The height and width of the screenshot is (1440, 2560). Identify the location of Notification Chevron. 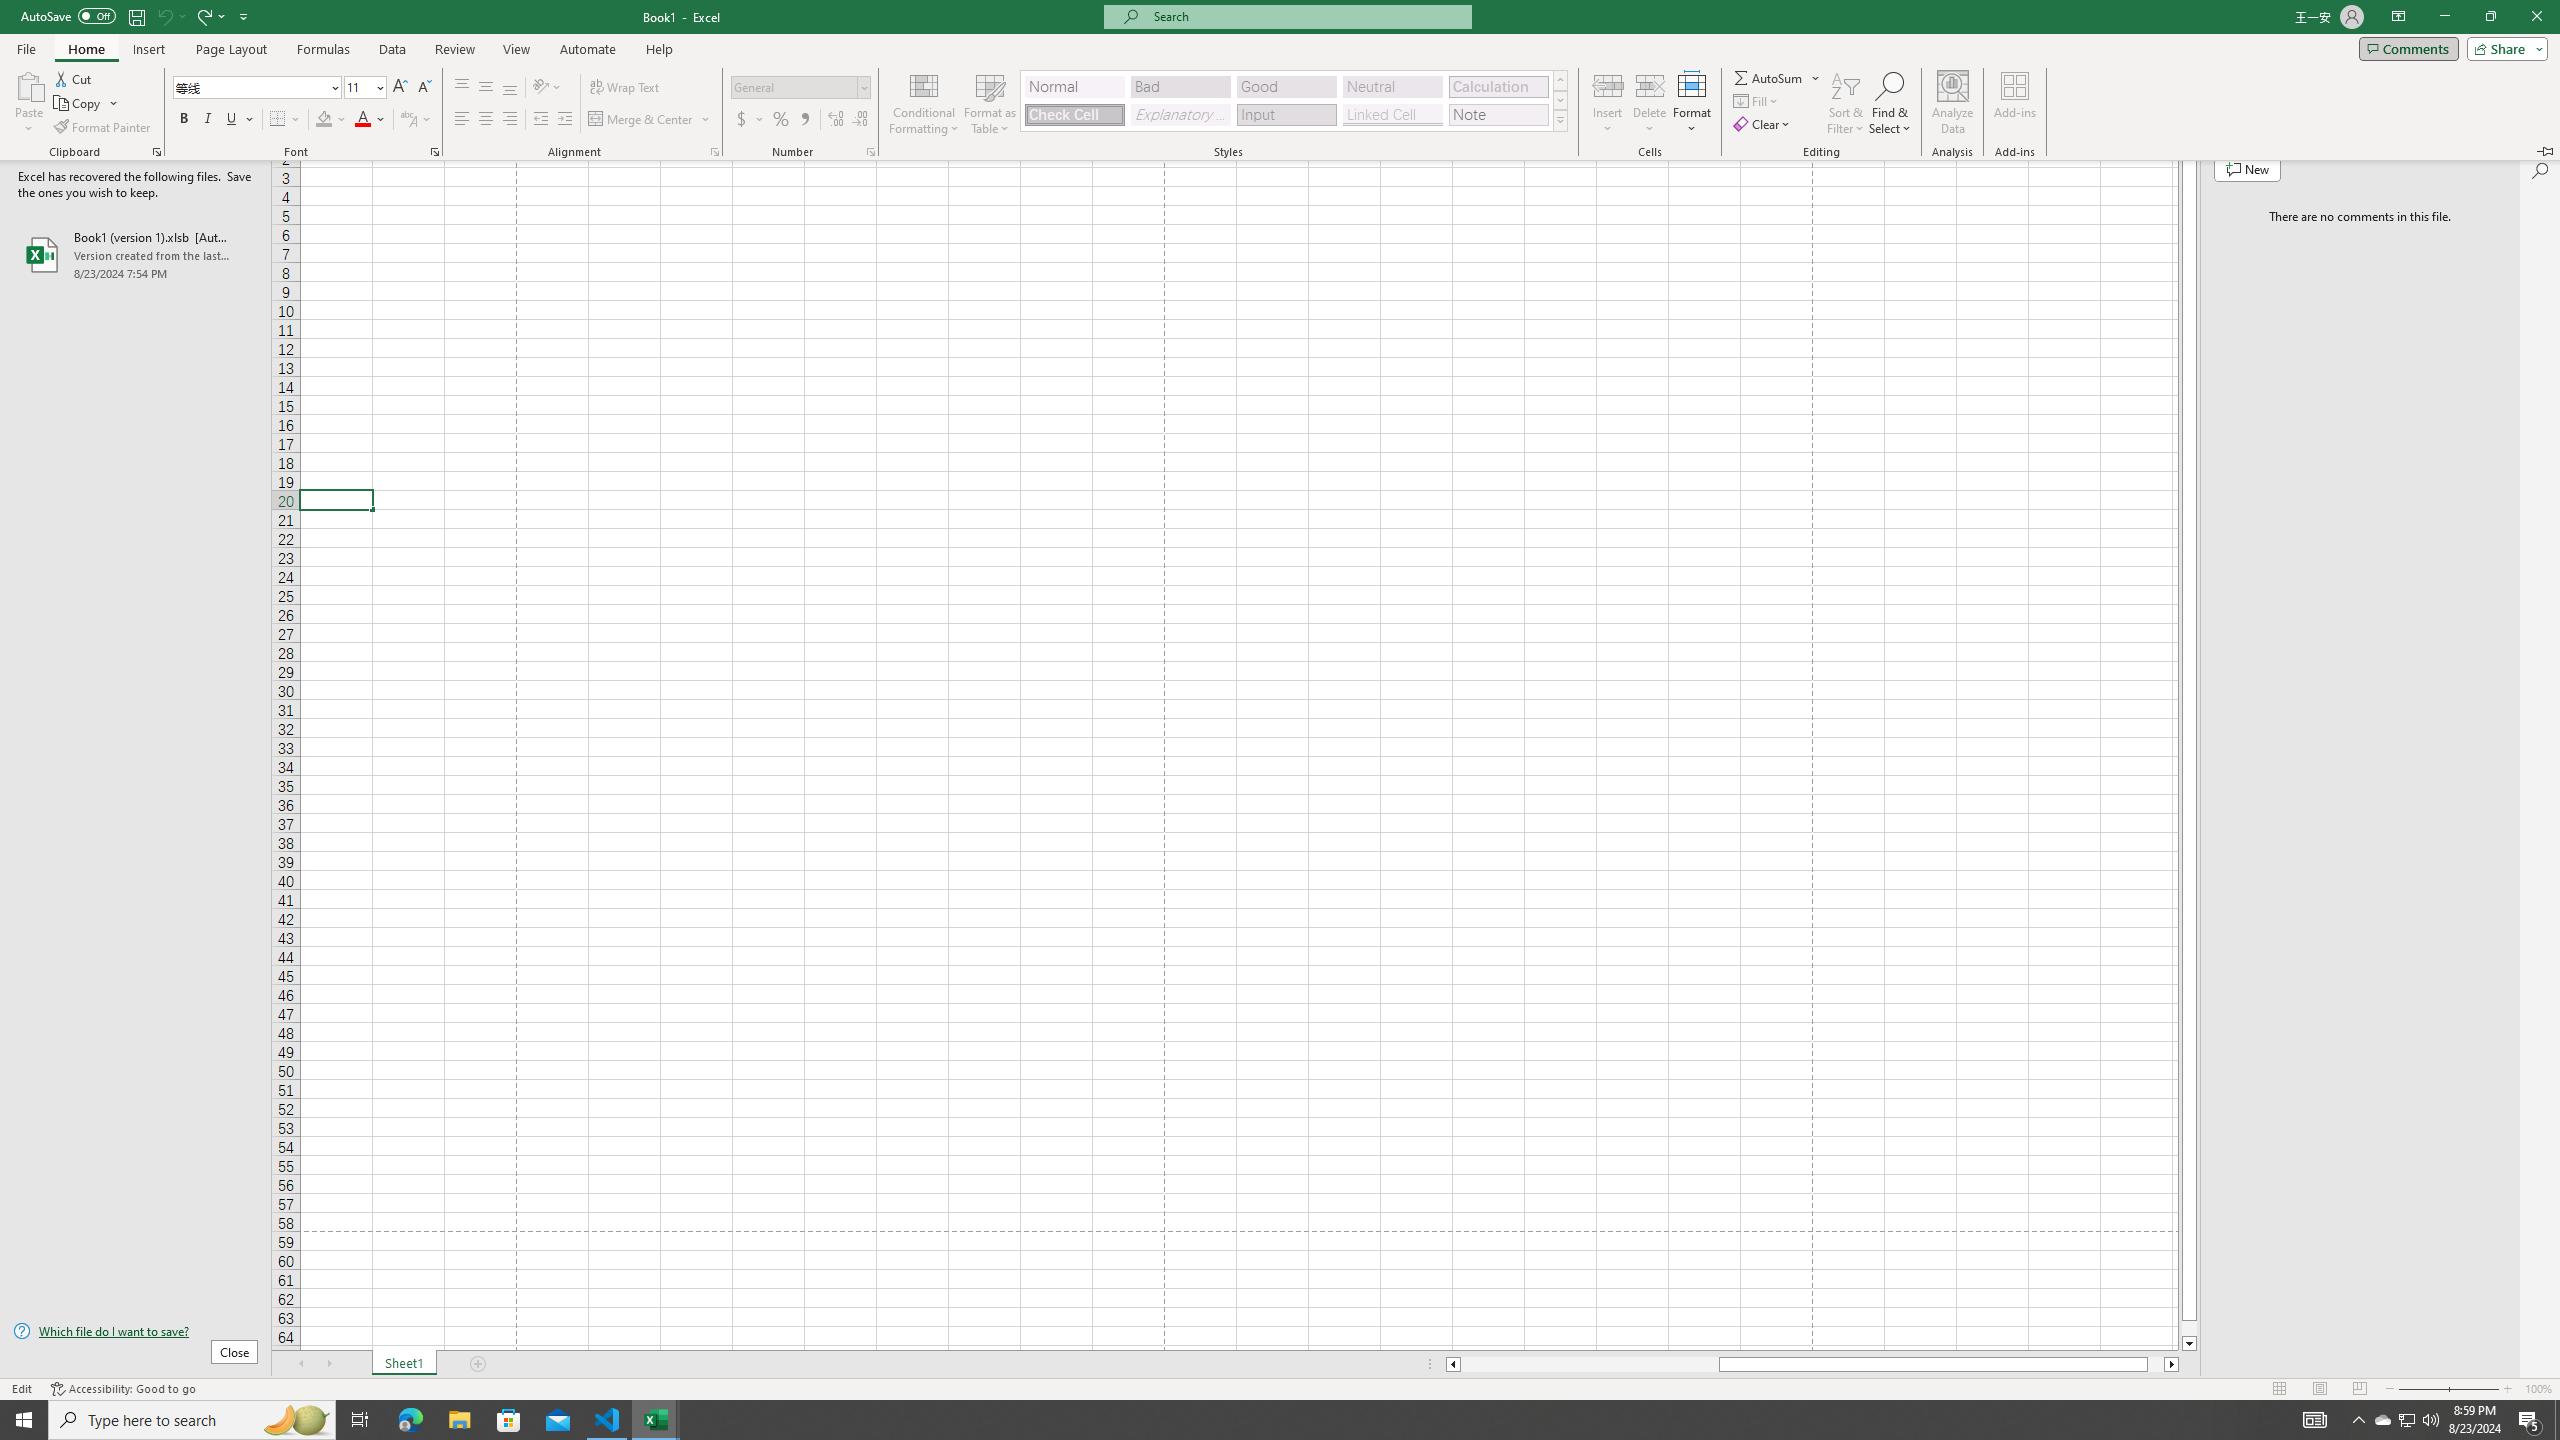
(2358, 1420).